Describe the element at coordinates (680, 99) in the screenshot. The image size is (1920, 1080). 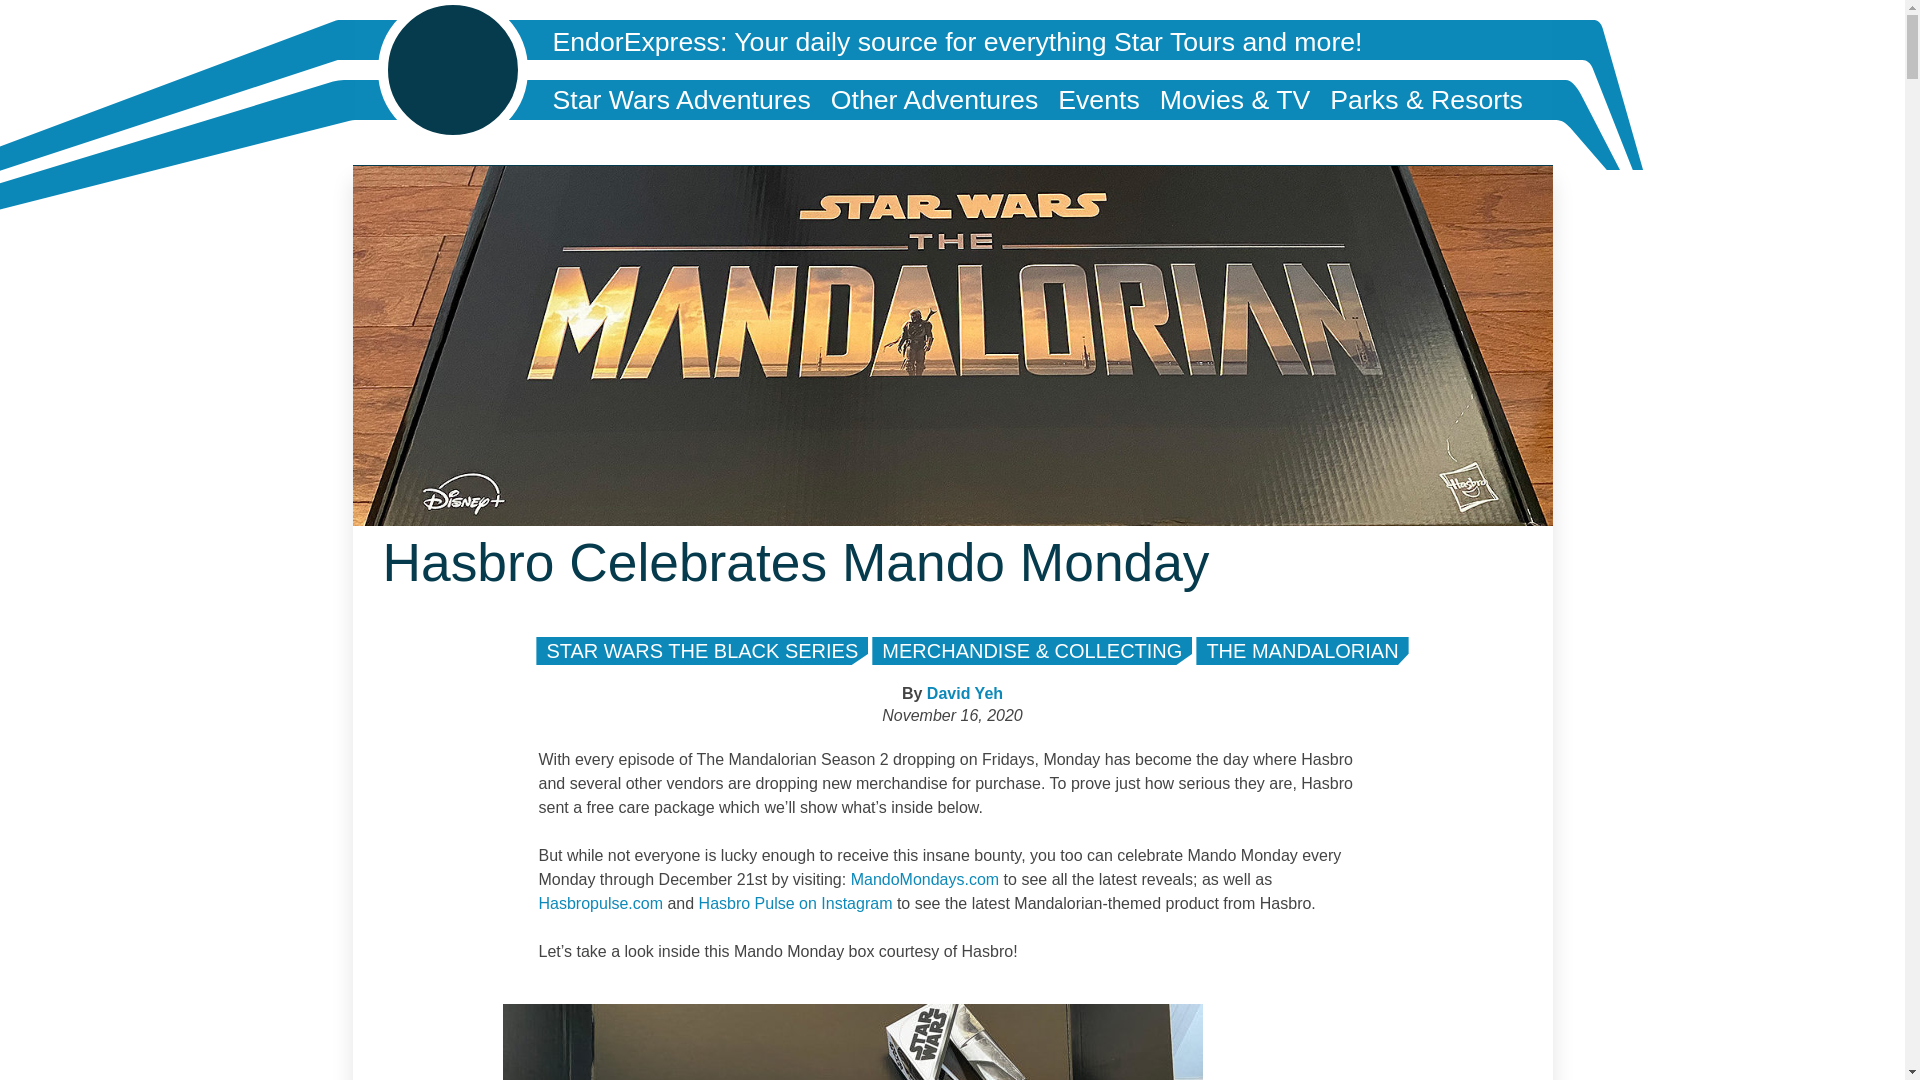
I see `Star Wars Adventures` at that location.